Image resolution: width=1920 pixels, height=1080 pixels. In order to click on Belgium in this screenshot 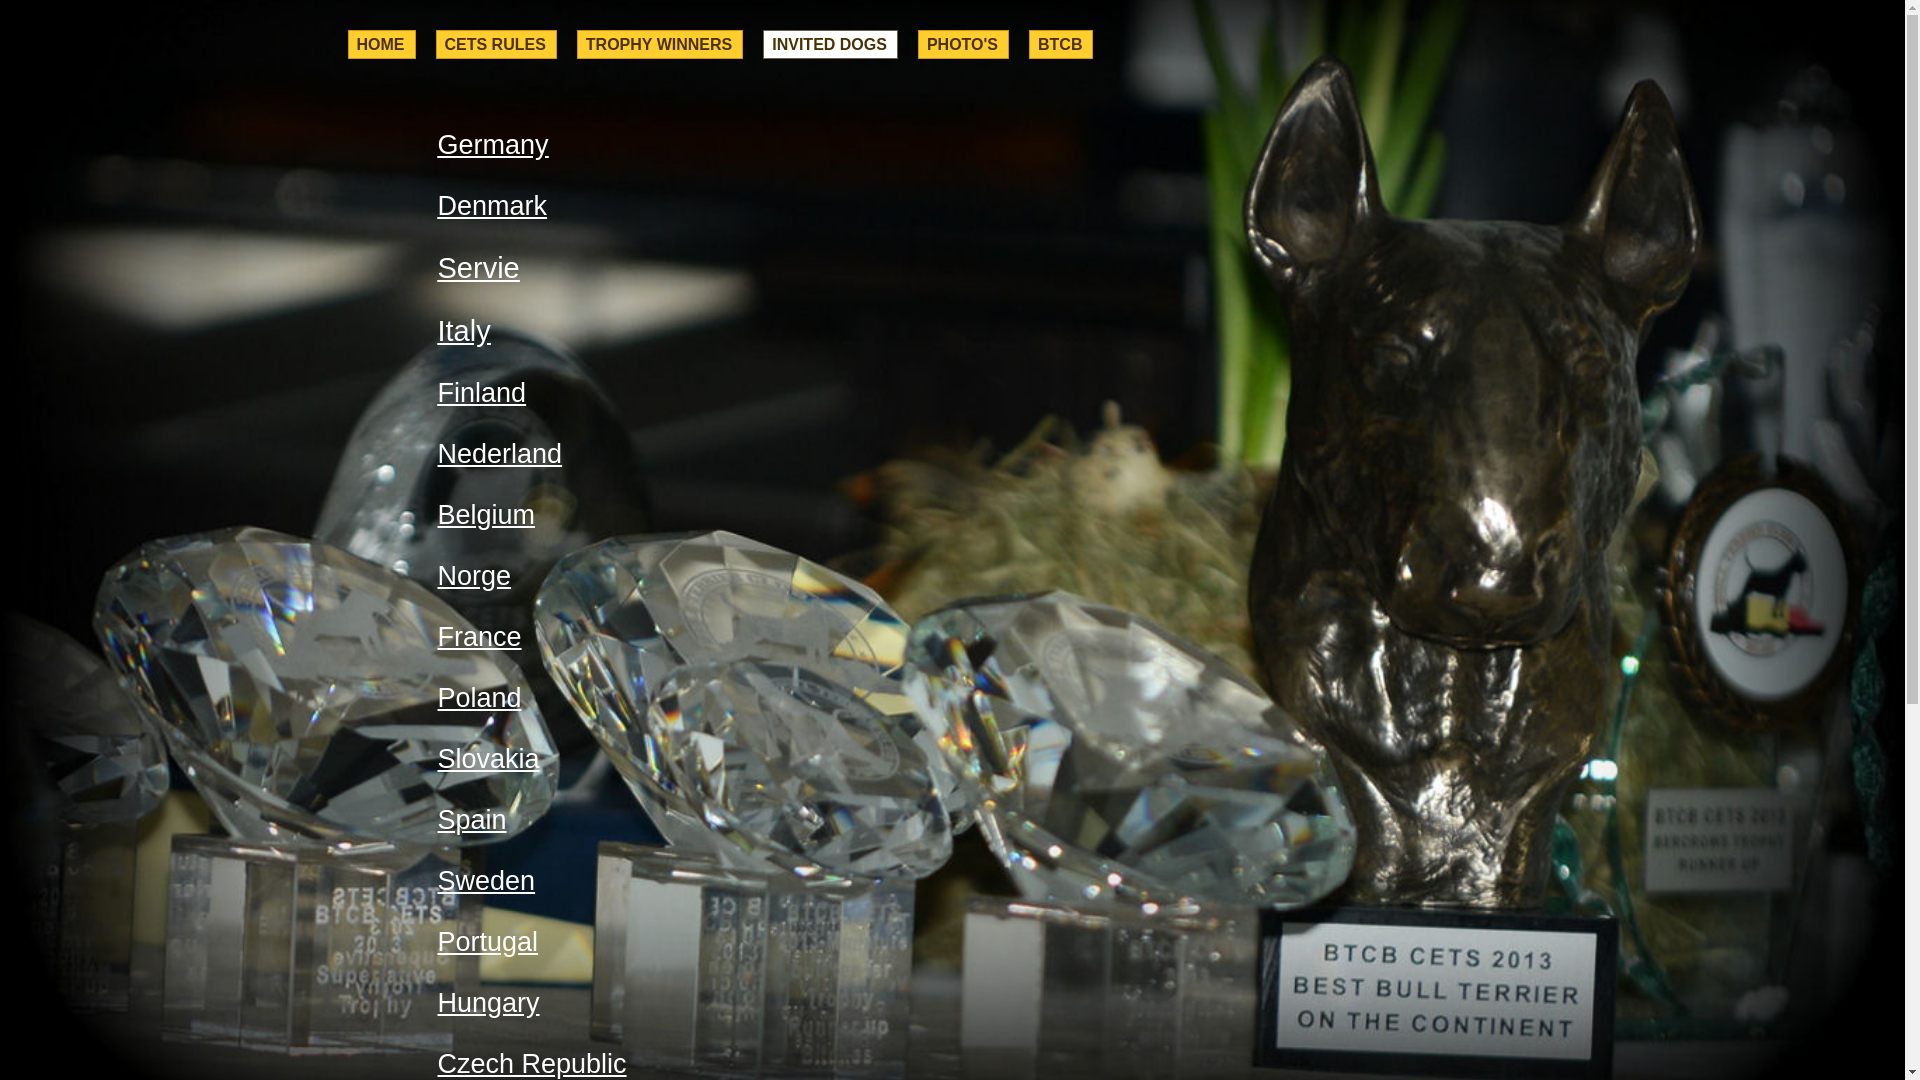, I will do `click(487, 515)`.